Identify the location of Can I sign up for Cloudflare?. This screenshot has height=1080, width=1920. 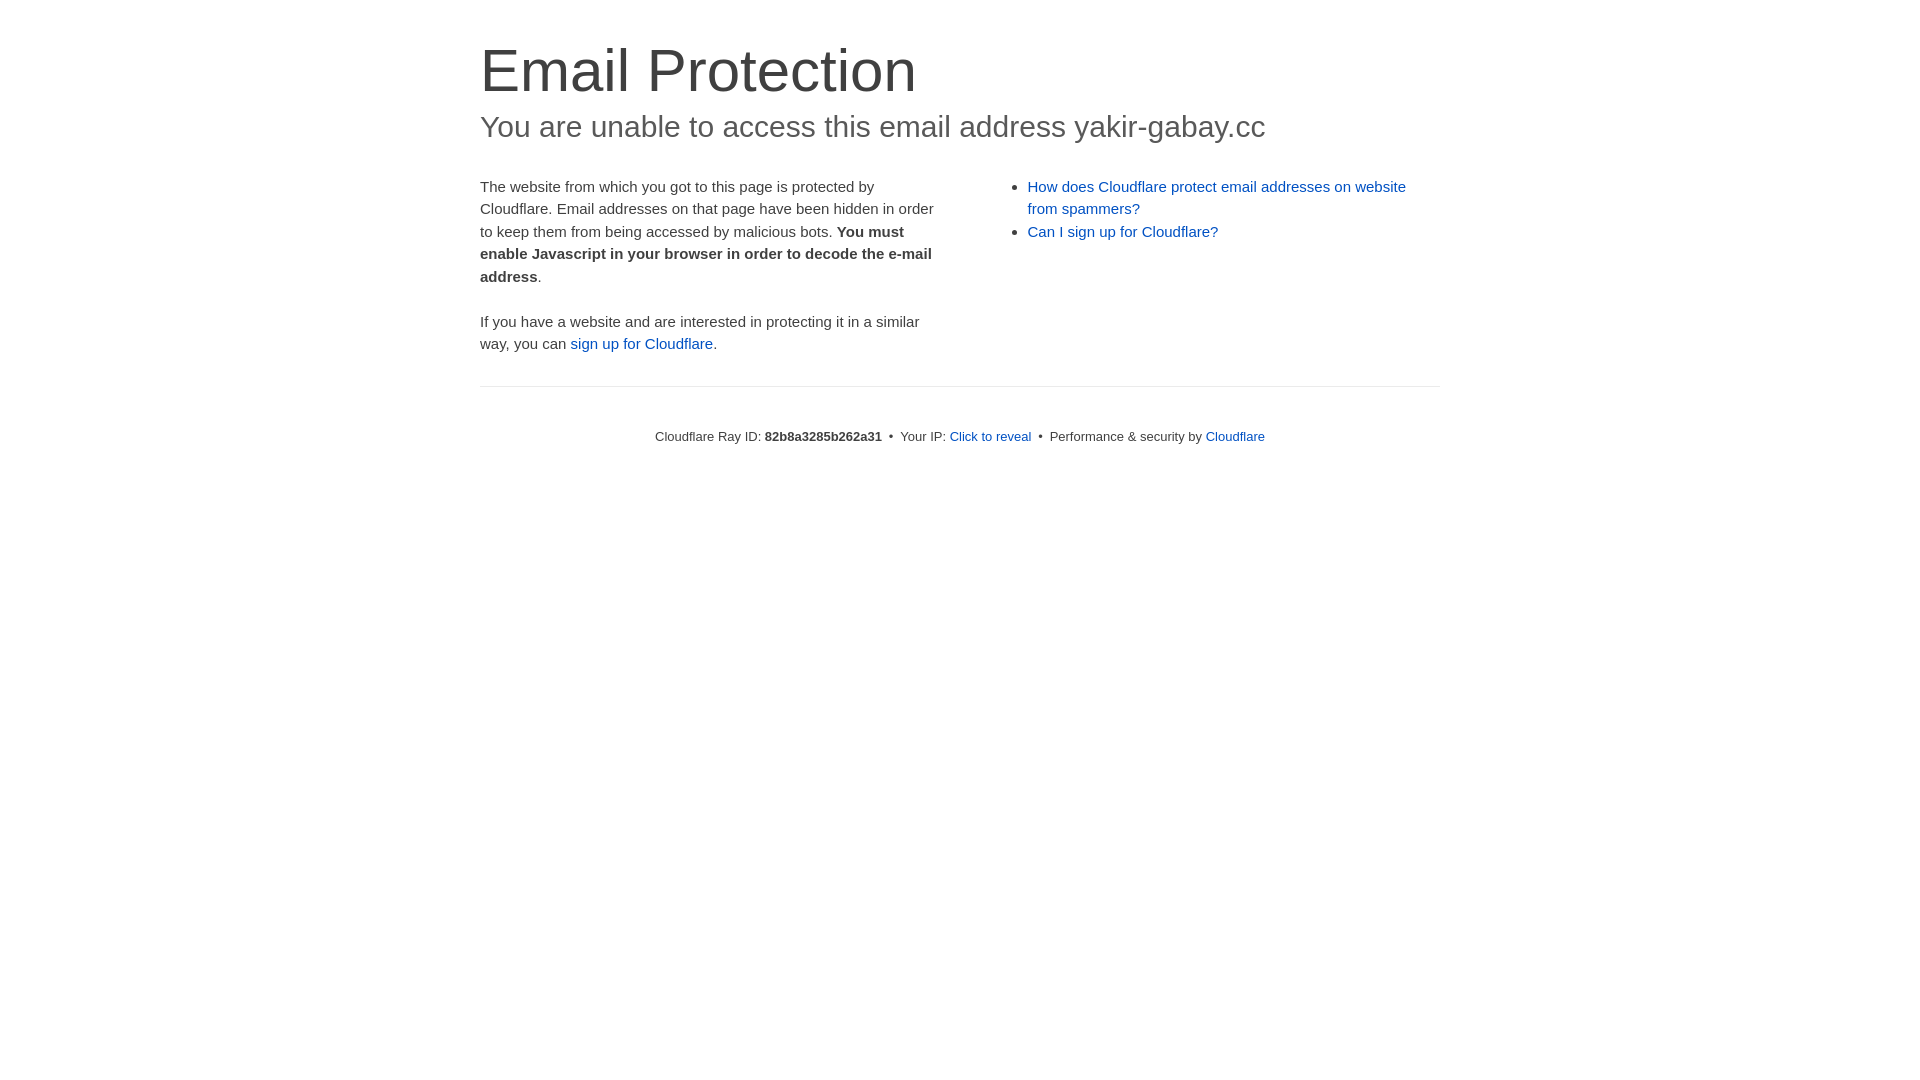
(1124, 232).